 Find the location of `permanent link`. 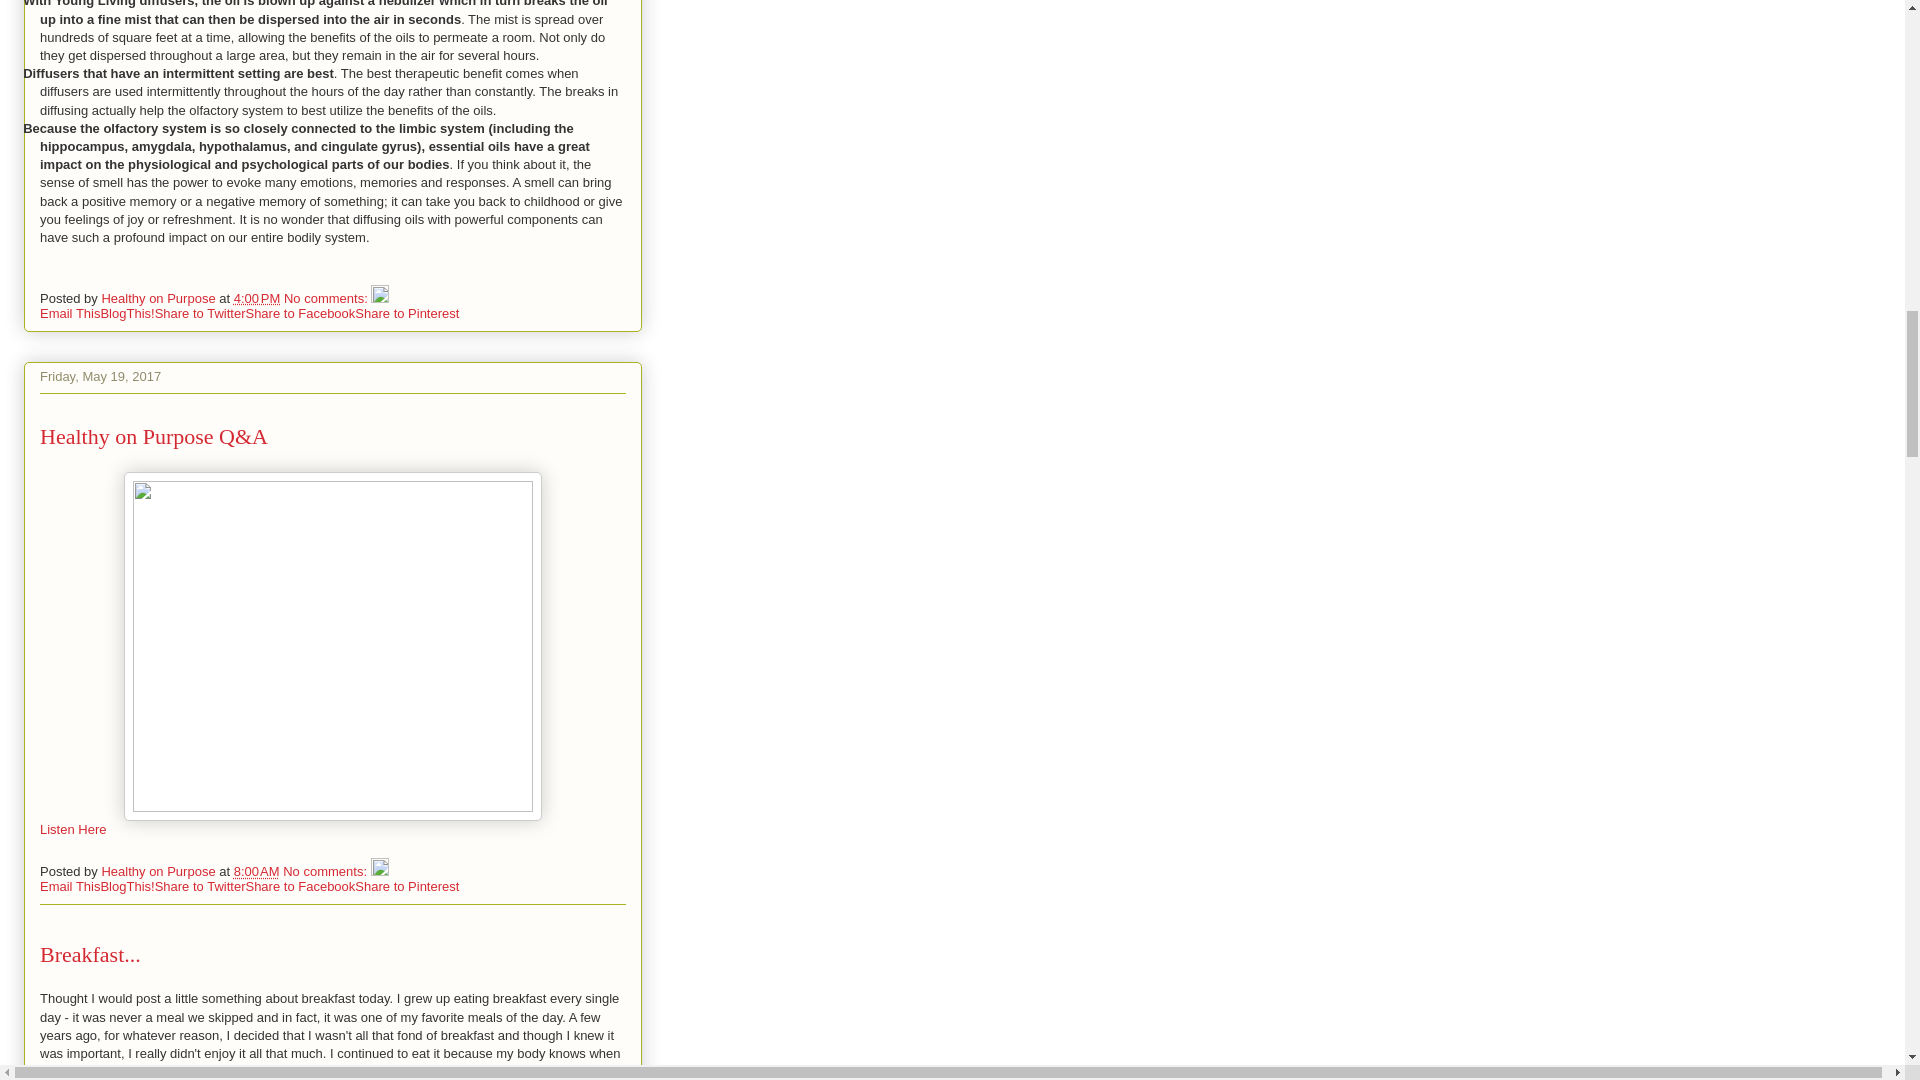

permanent link is located at coordinates (257, 298).